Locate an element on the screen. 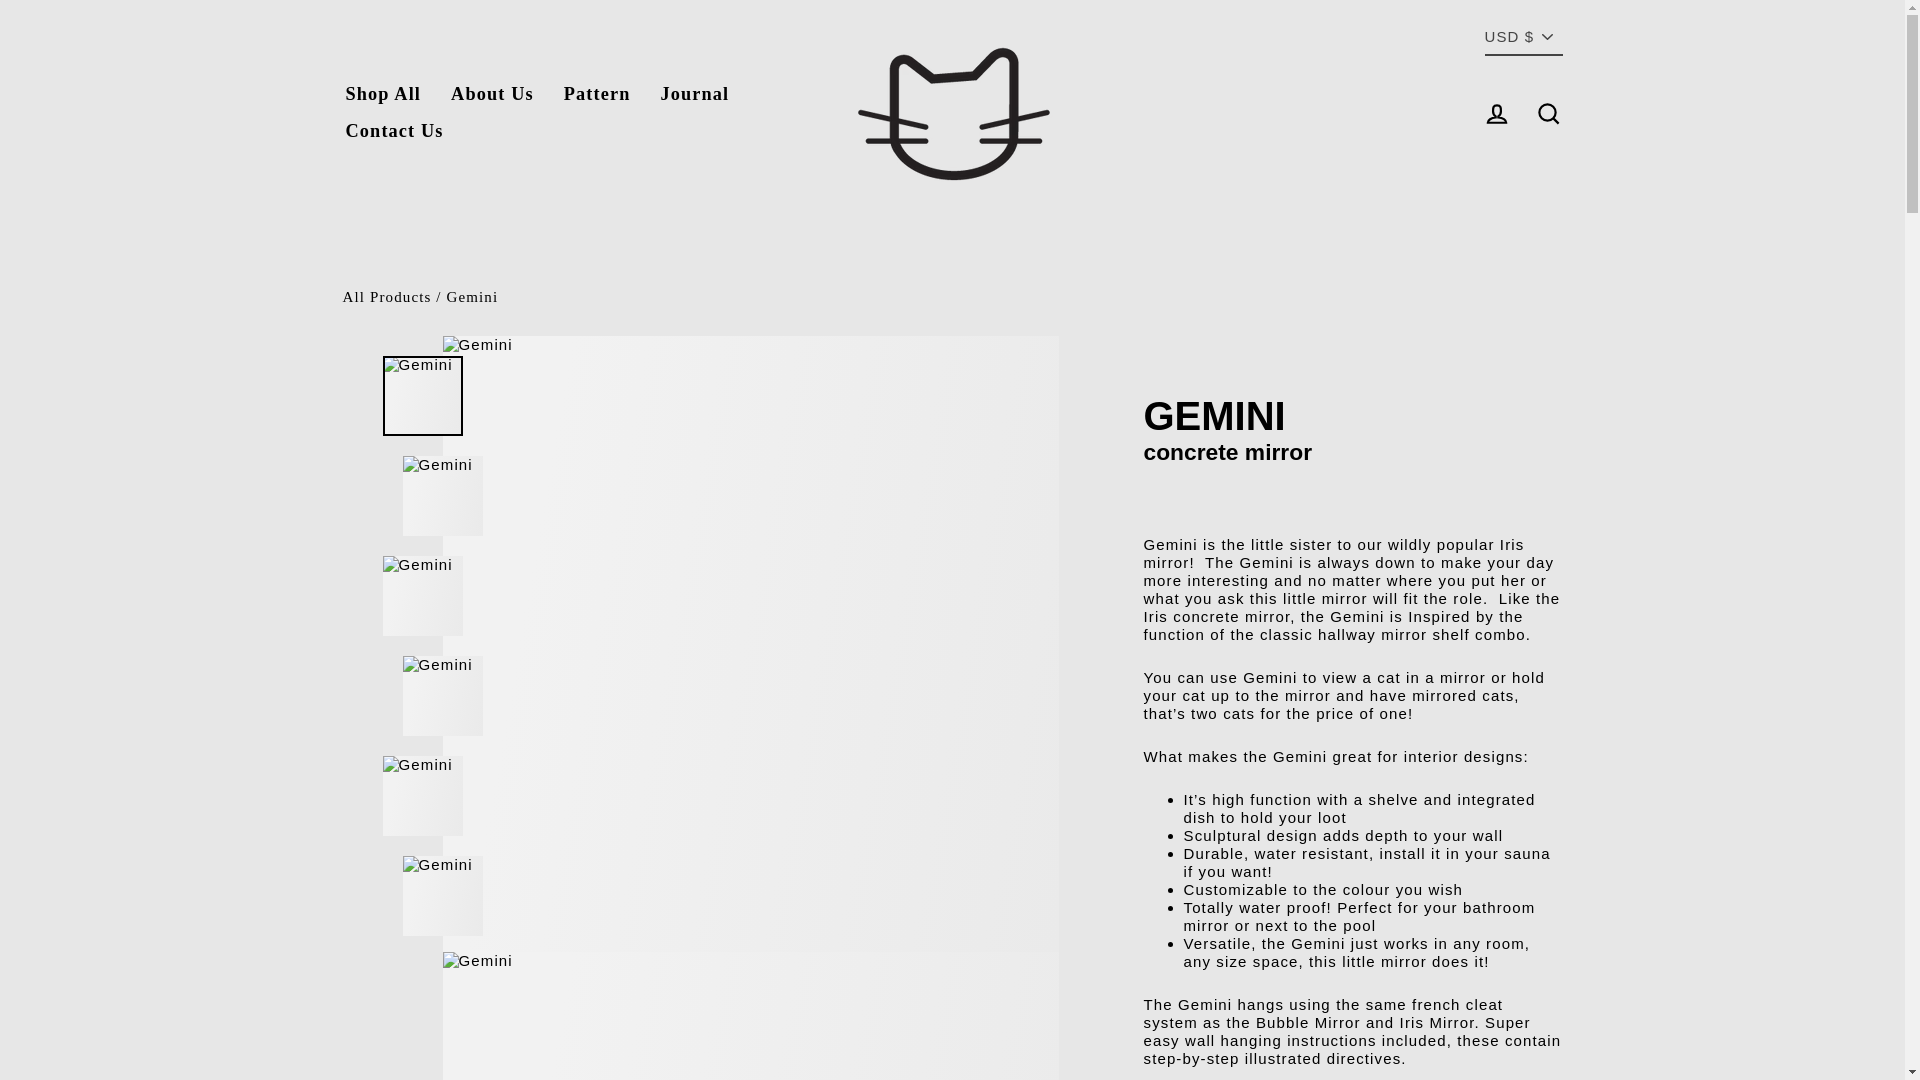 This screenshot has width=1920, height=1080. About Us is located at coordinates (492, 95).